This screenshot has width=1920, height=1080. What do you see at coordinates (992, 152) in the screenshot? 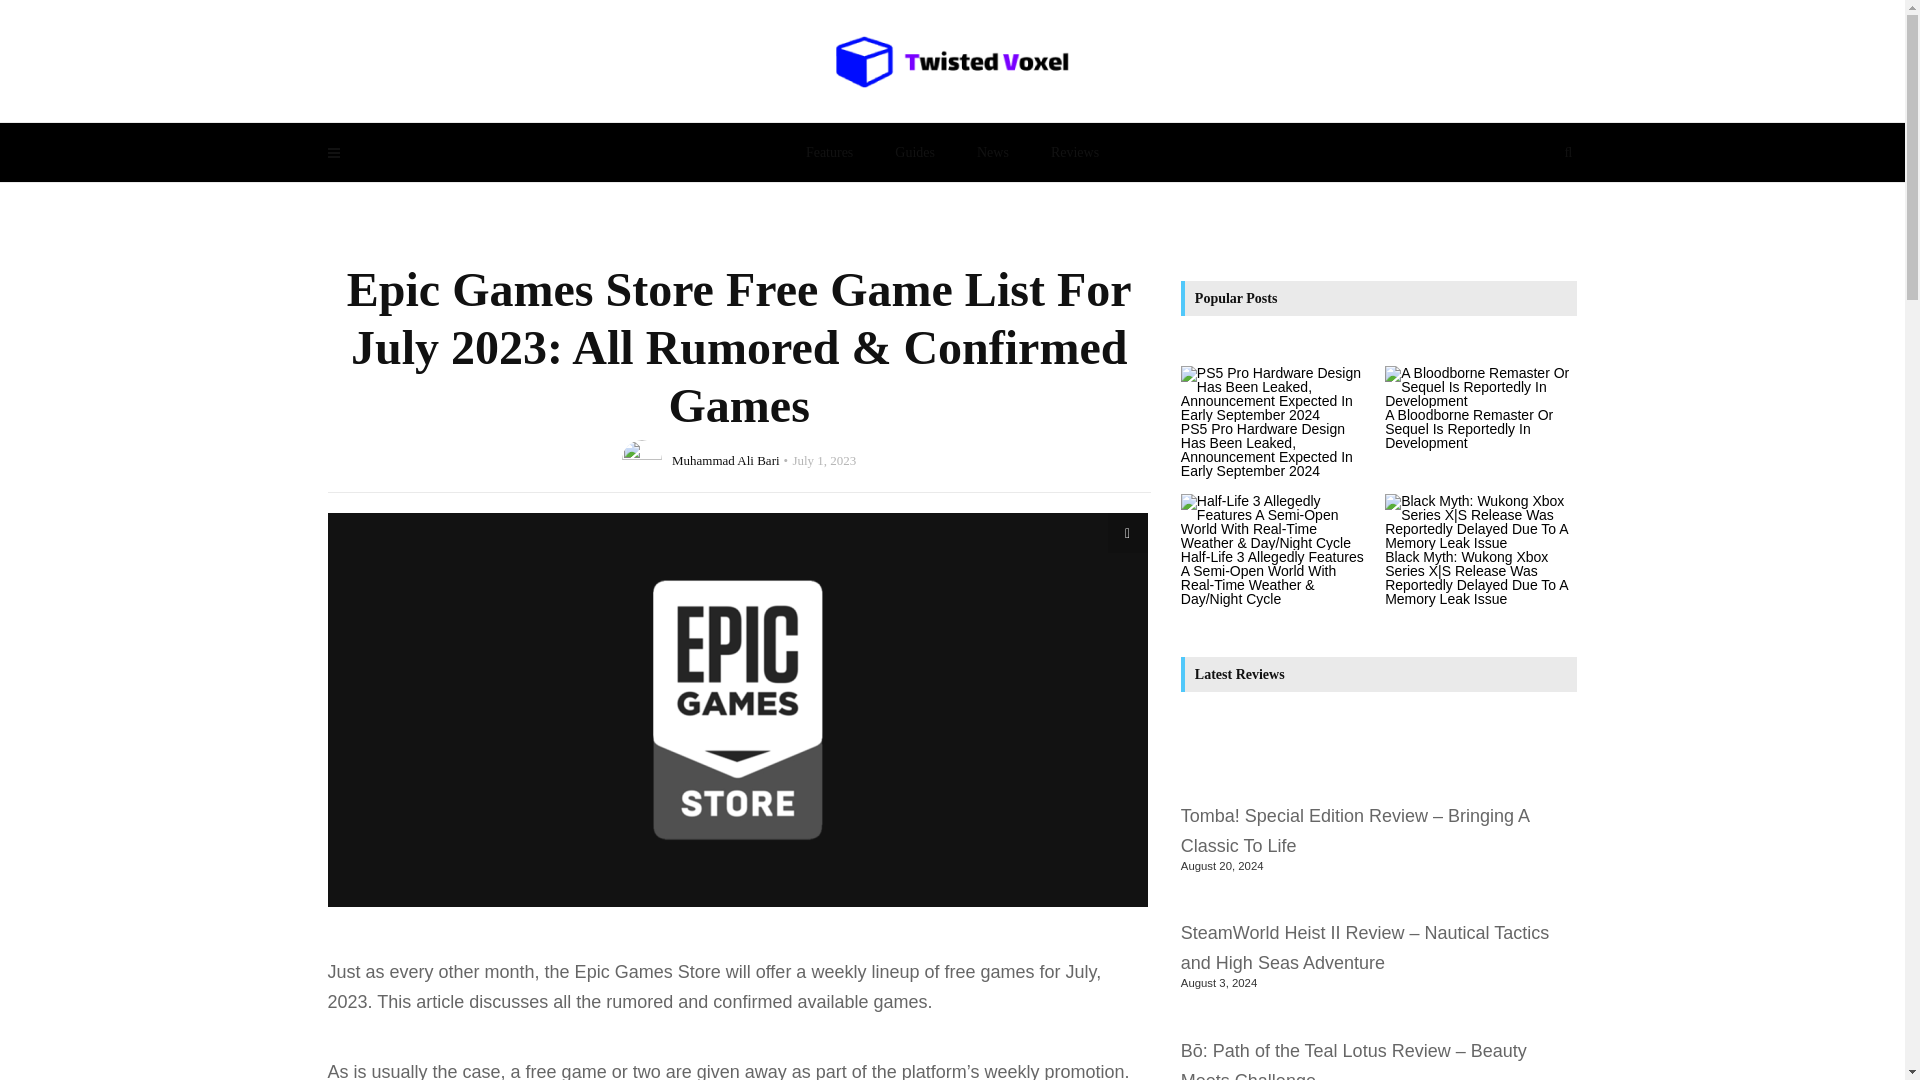
I see `News` at bounding box center [992, 152].